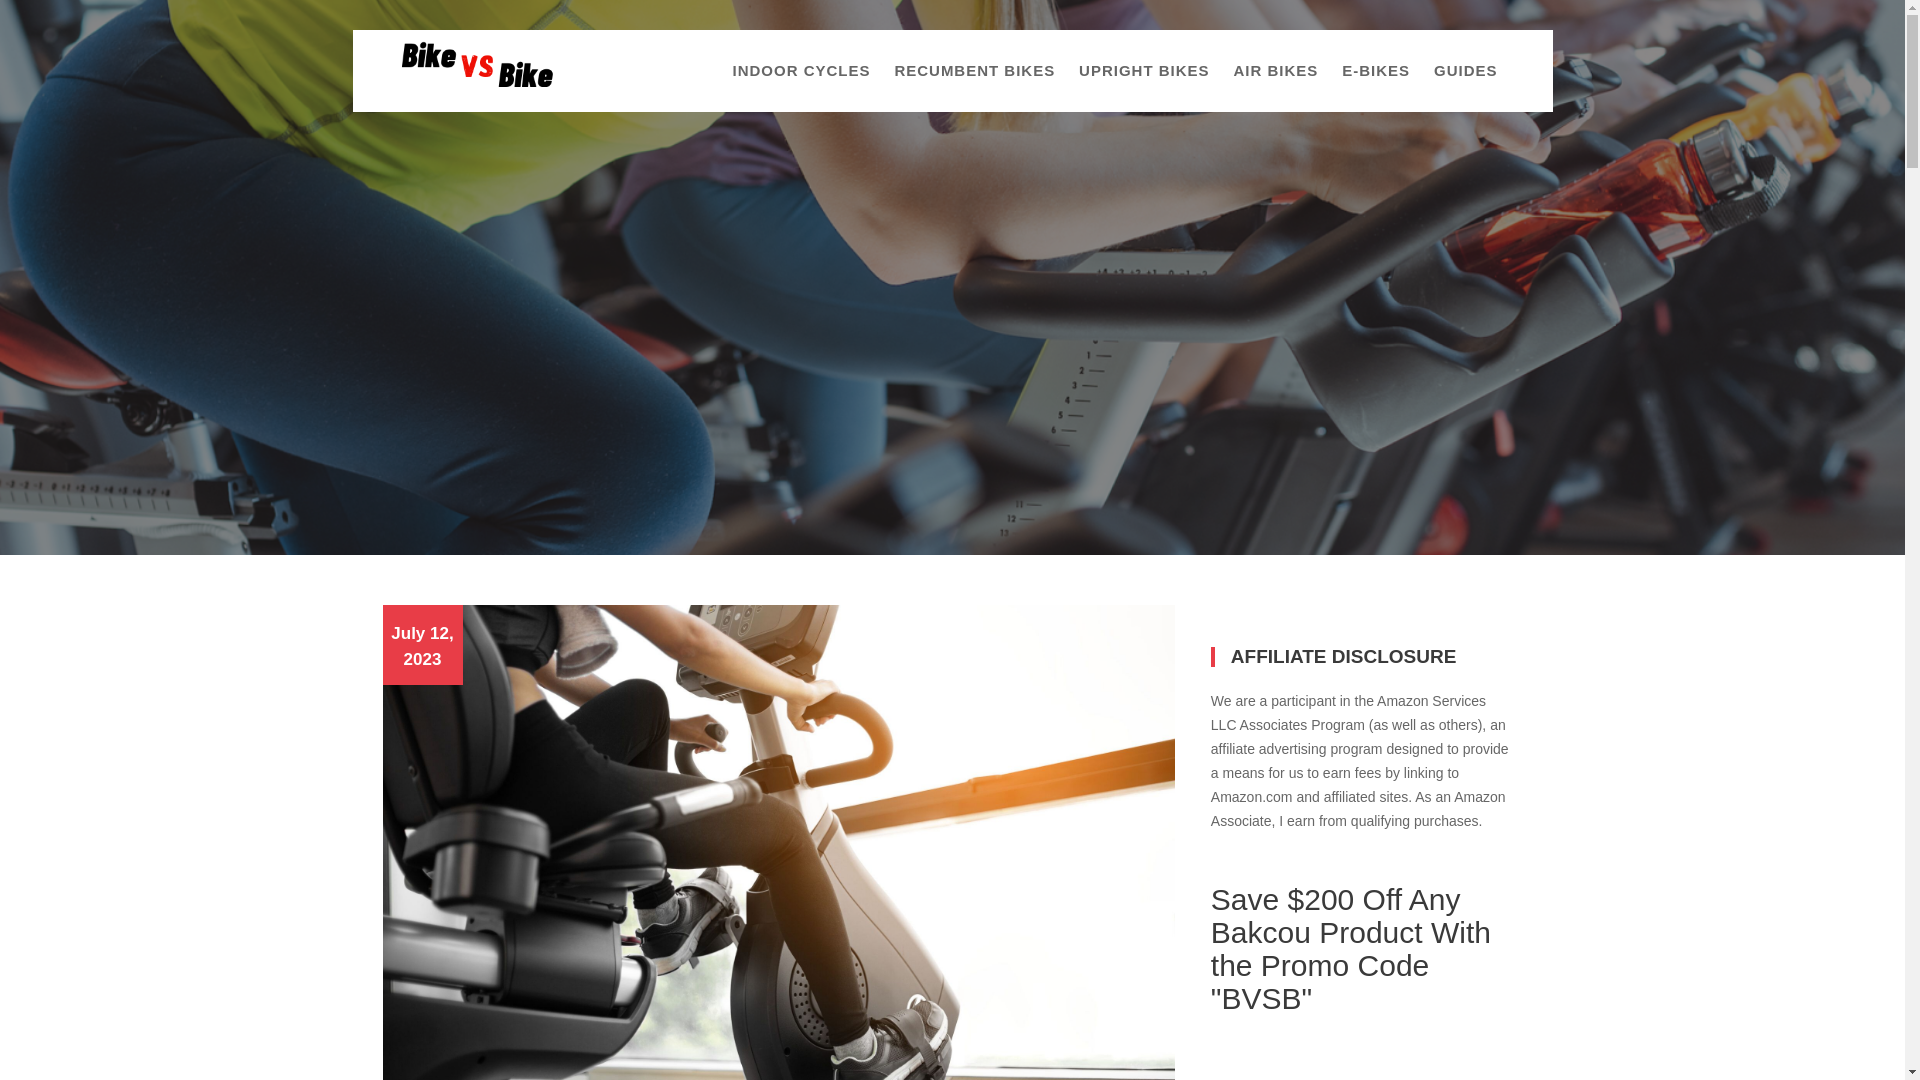  Describe the element at coordinates (1144, 71) in the screenshot. I see `UPRIGHT BIKES` at that location.